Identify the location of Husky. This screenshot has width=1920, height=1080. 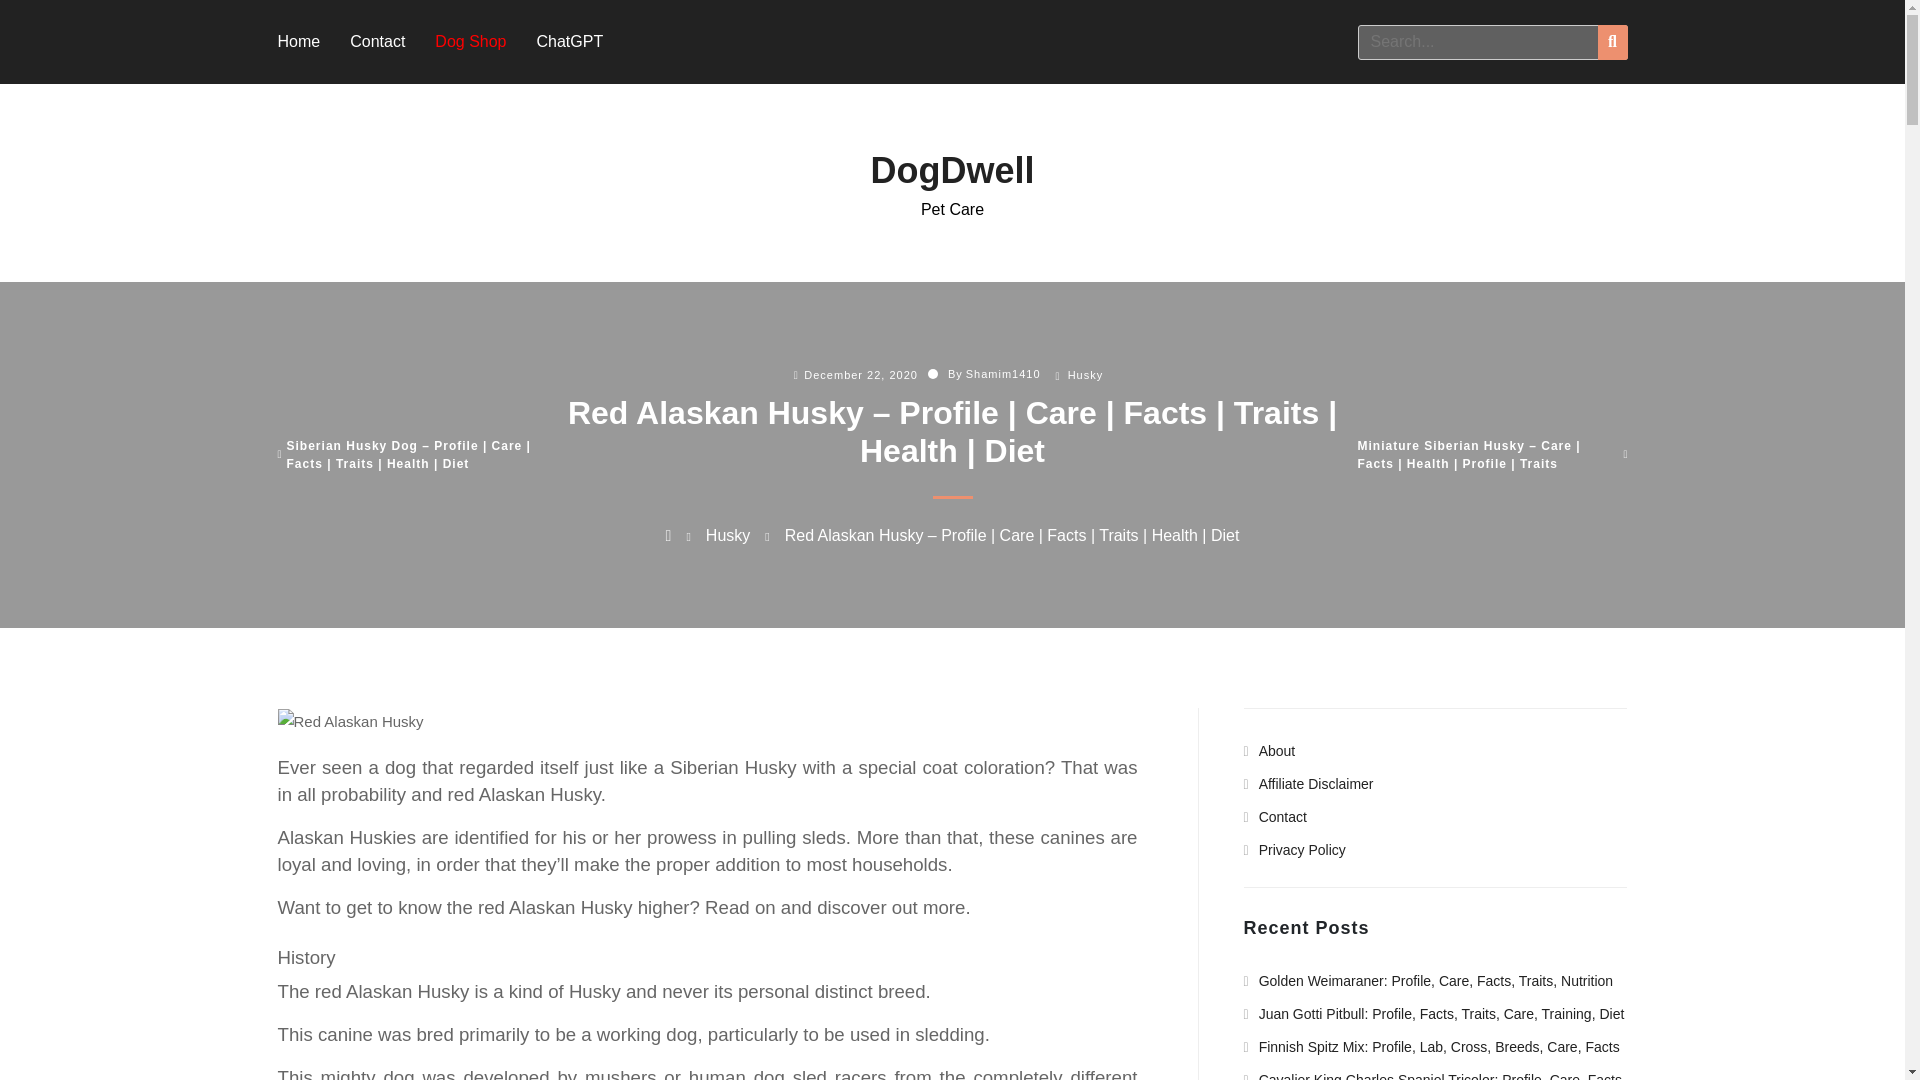
(1086, 375).